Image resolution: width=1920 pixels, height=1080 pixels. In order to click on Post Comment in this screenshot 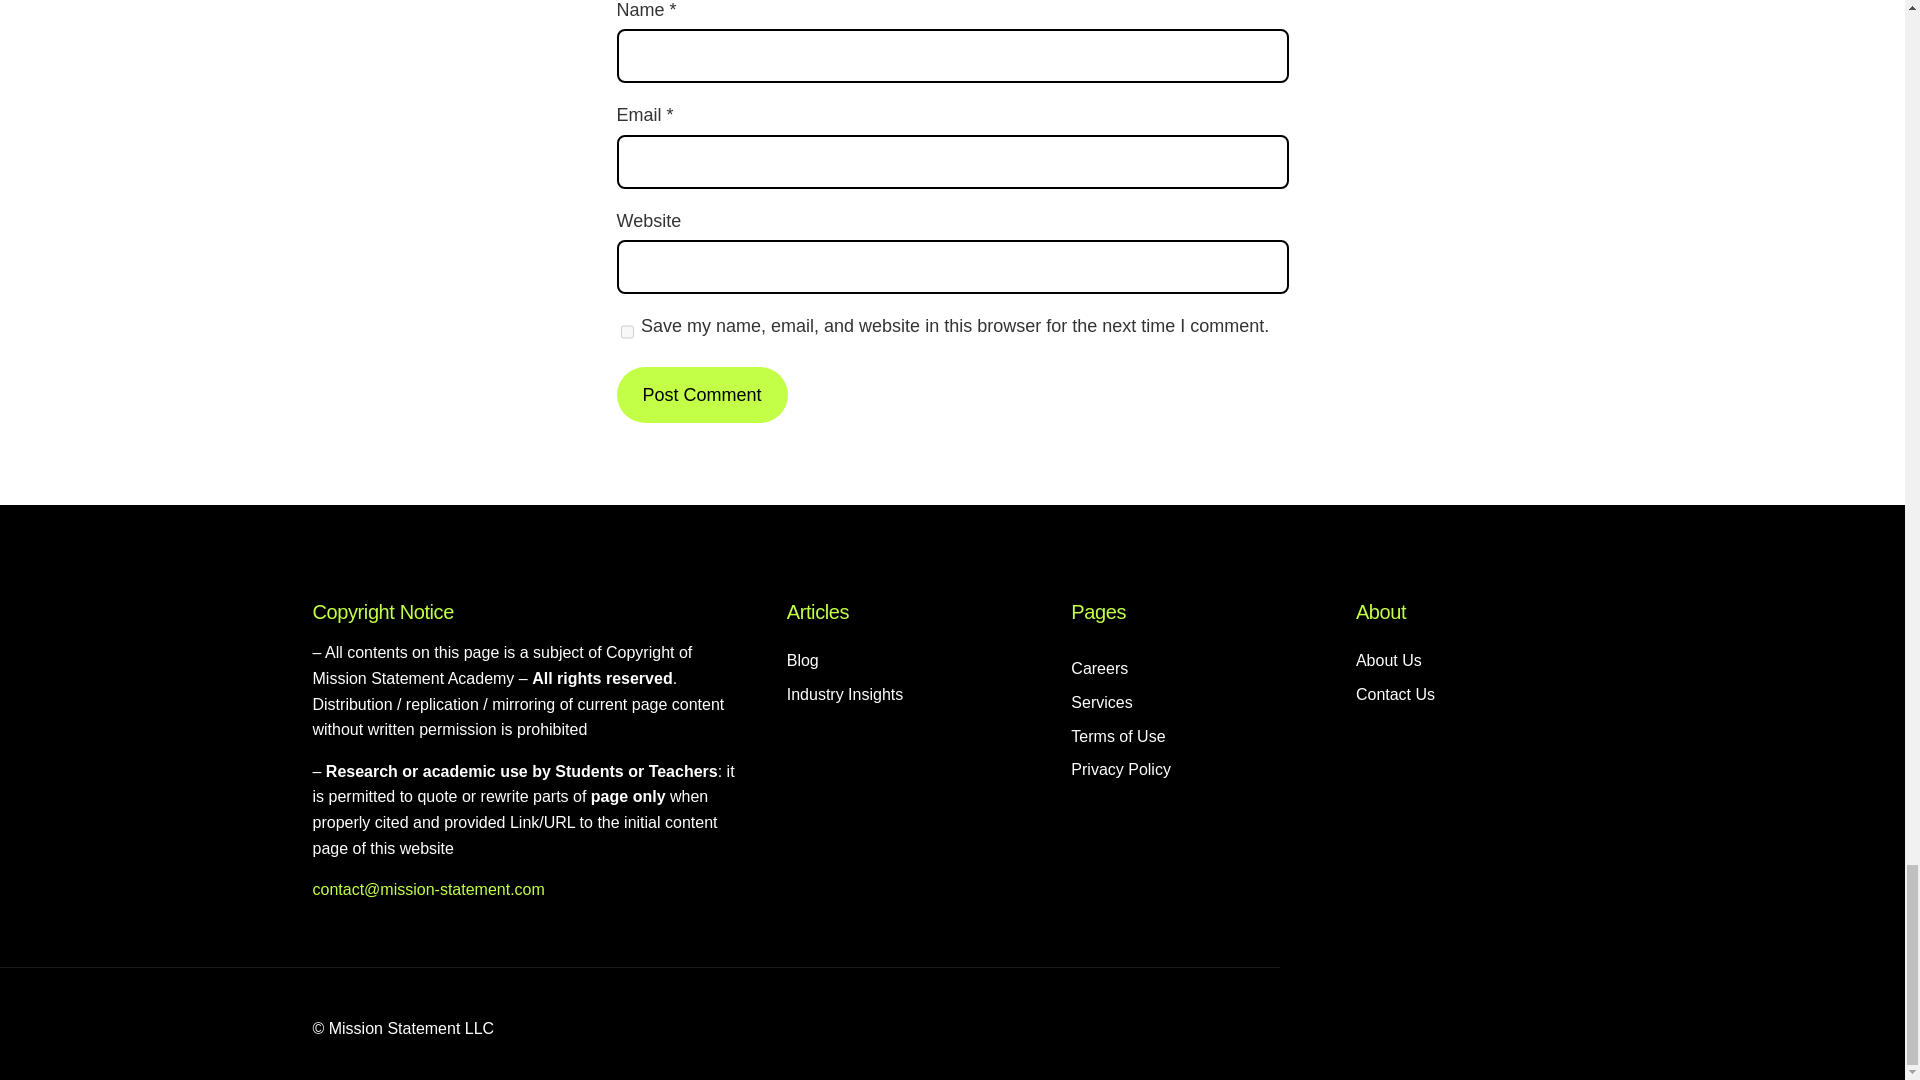, I will do `click(702, 396)`.